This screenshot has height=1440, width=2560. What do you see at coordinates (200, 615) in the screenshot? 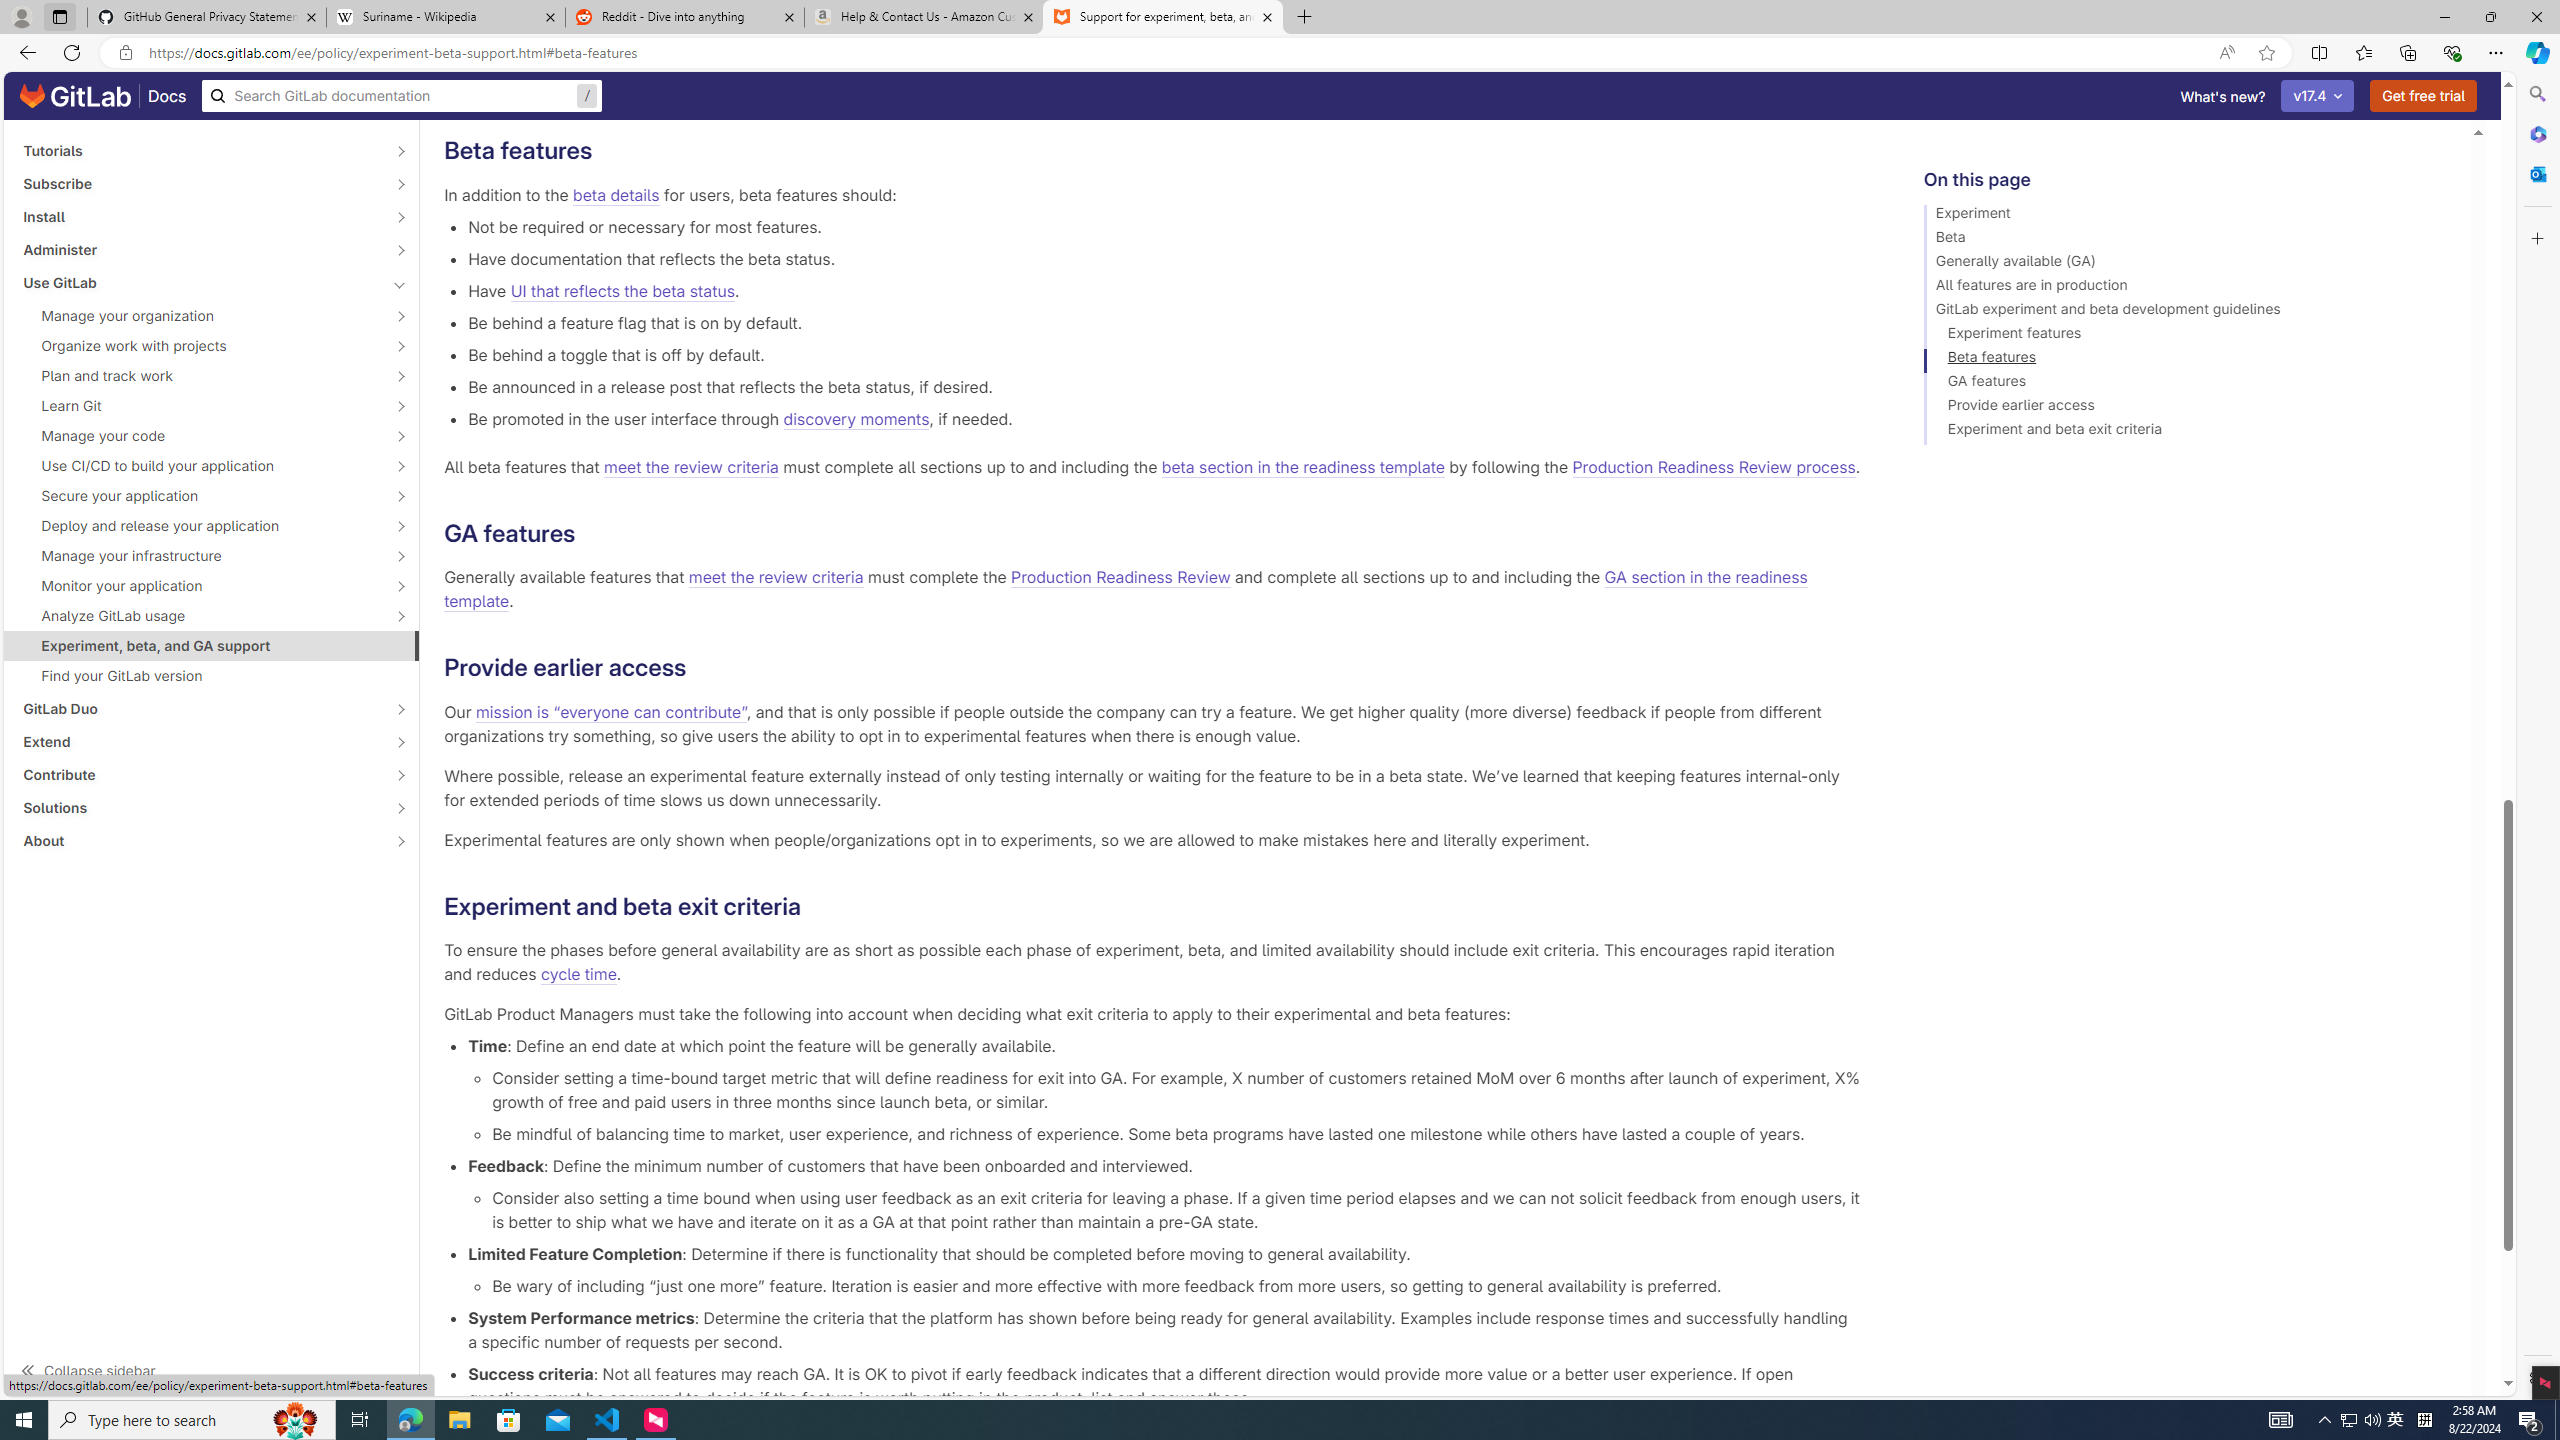
I see `Analyze GitLab usage` at bounding box center [200, 615].